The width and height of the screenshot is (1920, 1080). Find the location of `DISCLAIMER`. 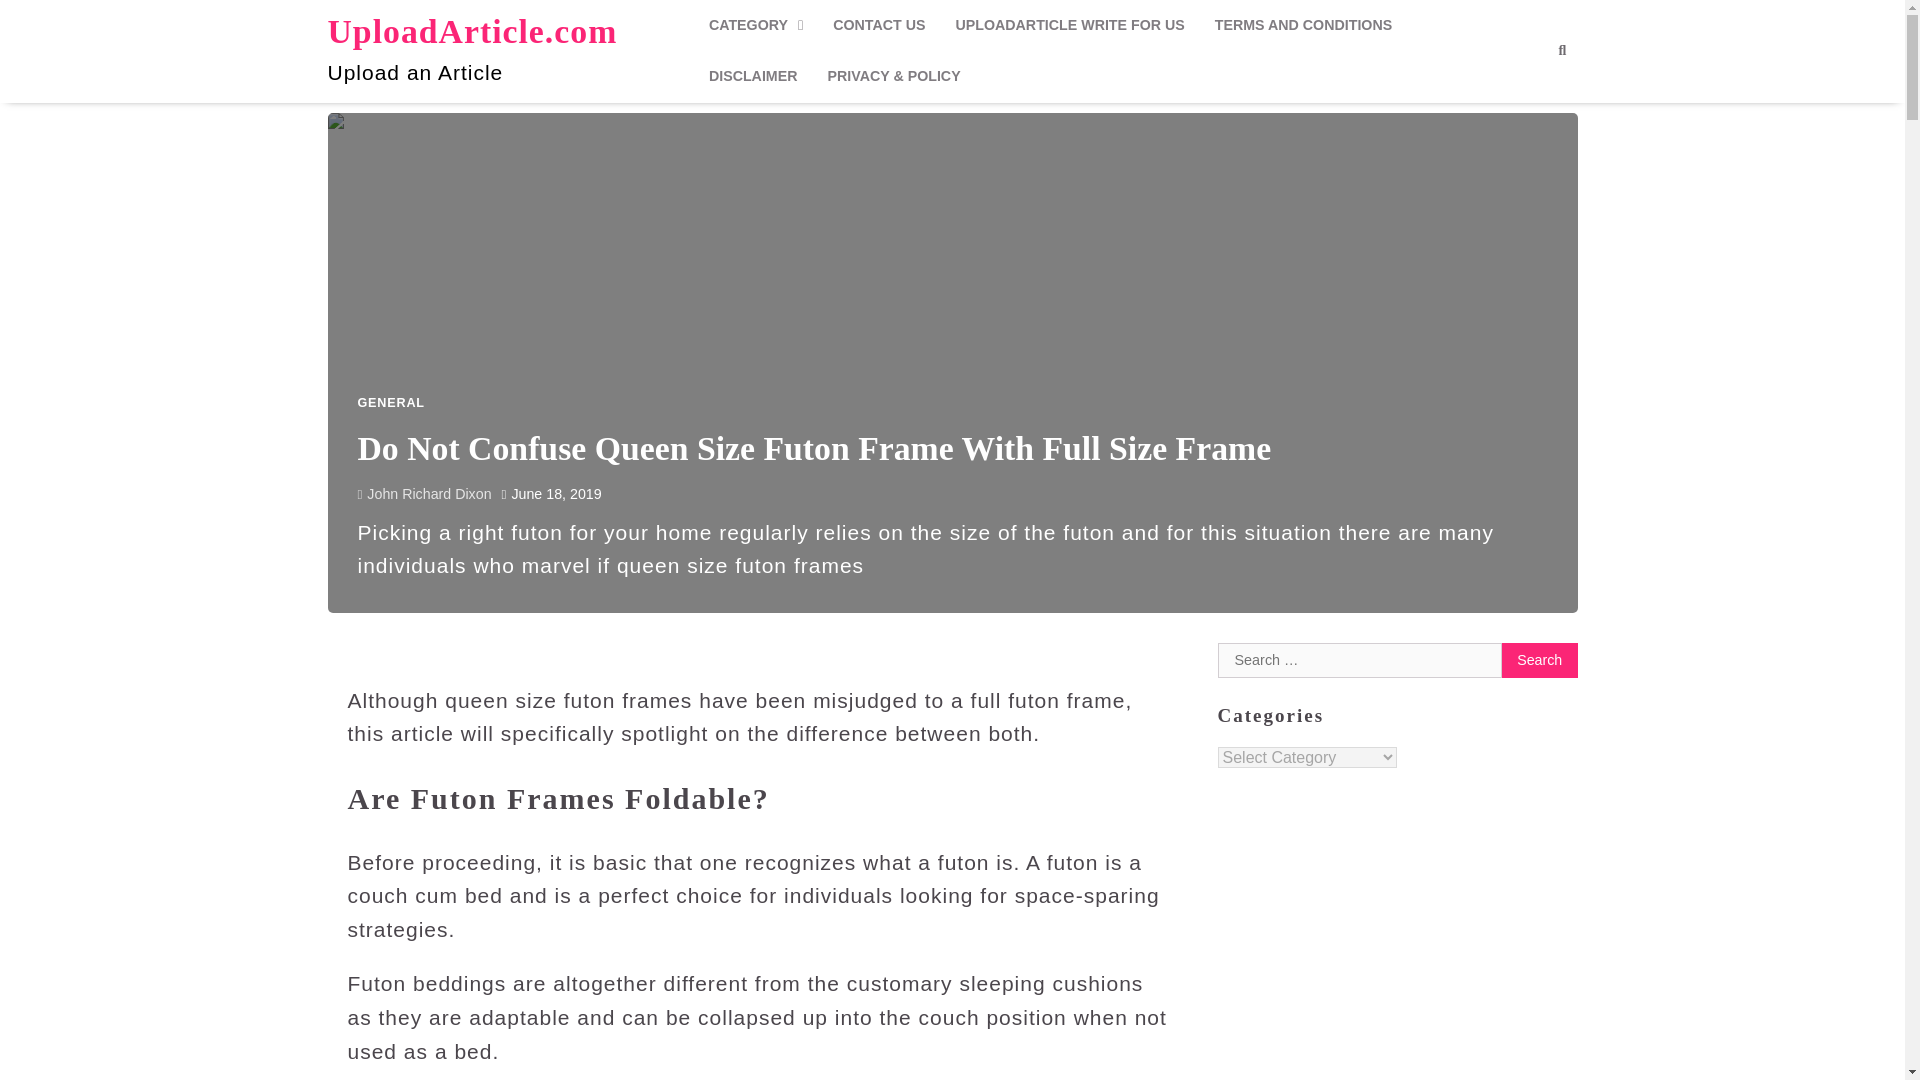

DISCLAIMER is located at coordinates (752, 76).